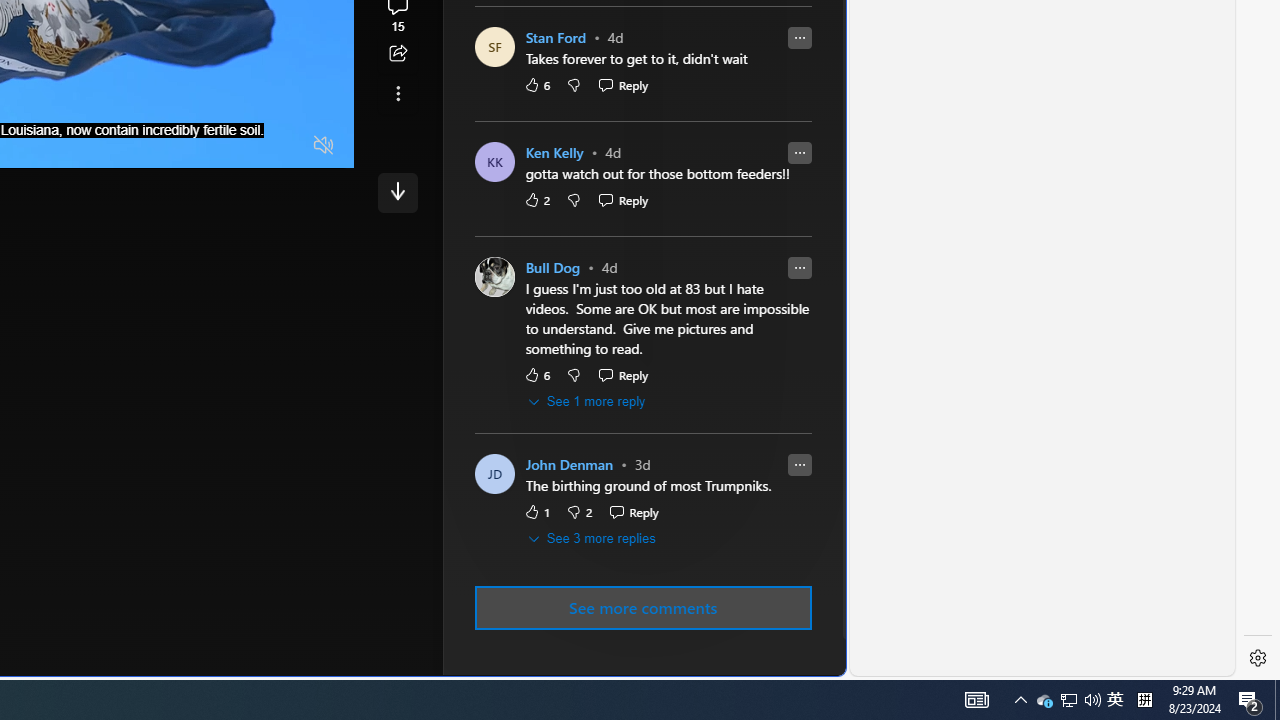  What do you see at coordinates (588, 402) in the screenshot?
I see `See 1 more reply` at bounding box center [588, 402].